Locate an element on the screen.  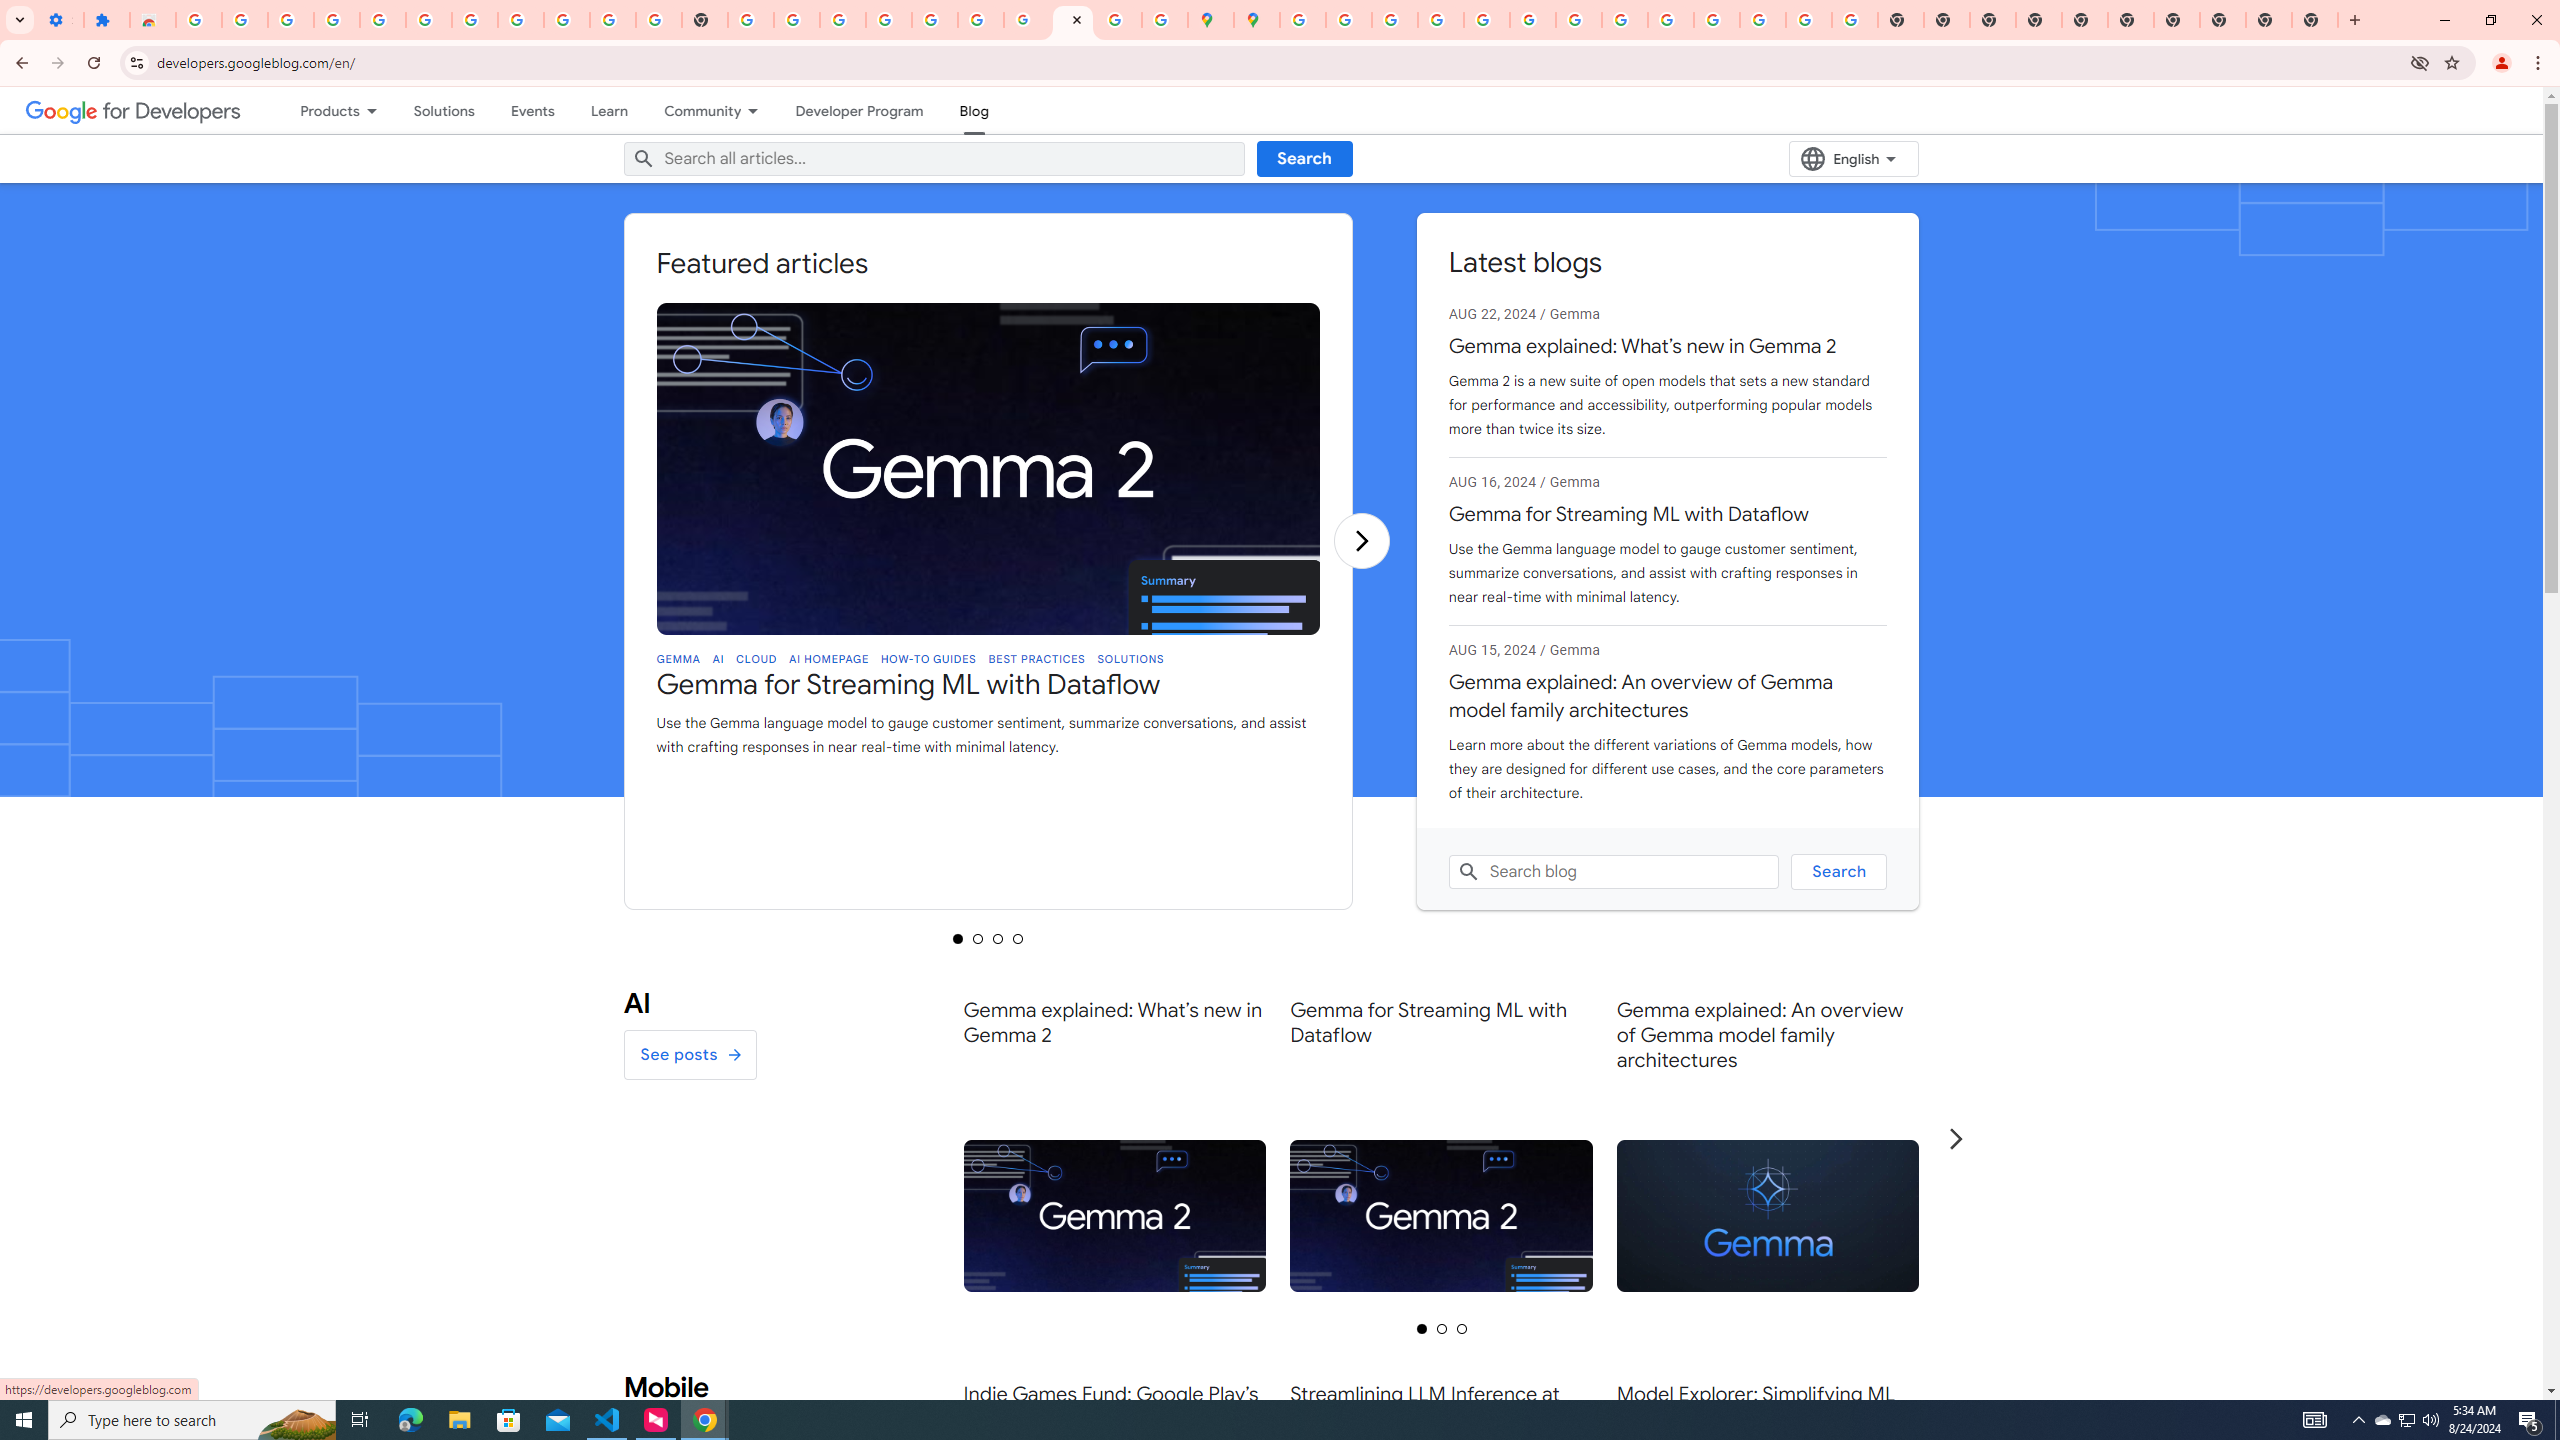
Selected tab 3 of 3 is located at coordinates (1462, 1328).